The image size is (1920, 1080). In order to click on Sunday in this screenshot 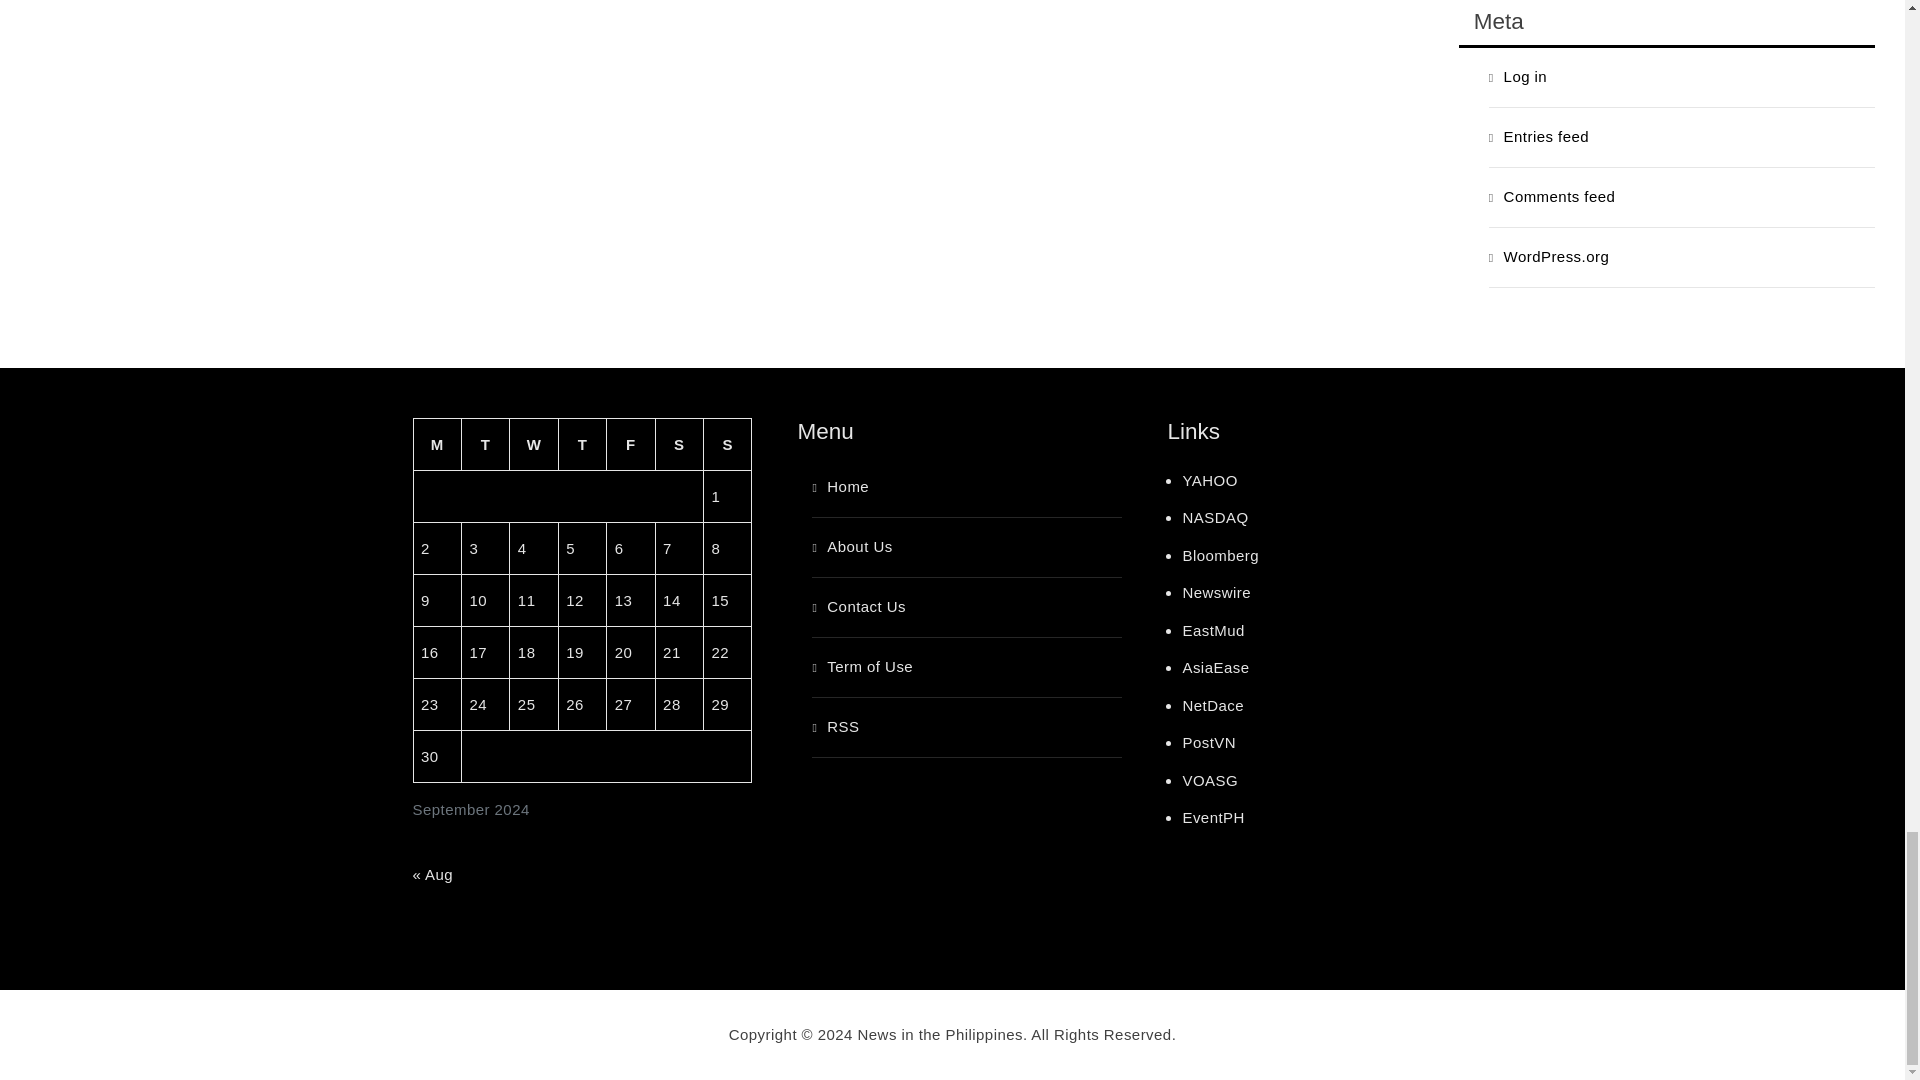, I will do `click(728, 444)`.